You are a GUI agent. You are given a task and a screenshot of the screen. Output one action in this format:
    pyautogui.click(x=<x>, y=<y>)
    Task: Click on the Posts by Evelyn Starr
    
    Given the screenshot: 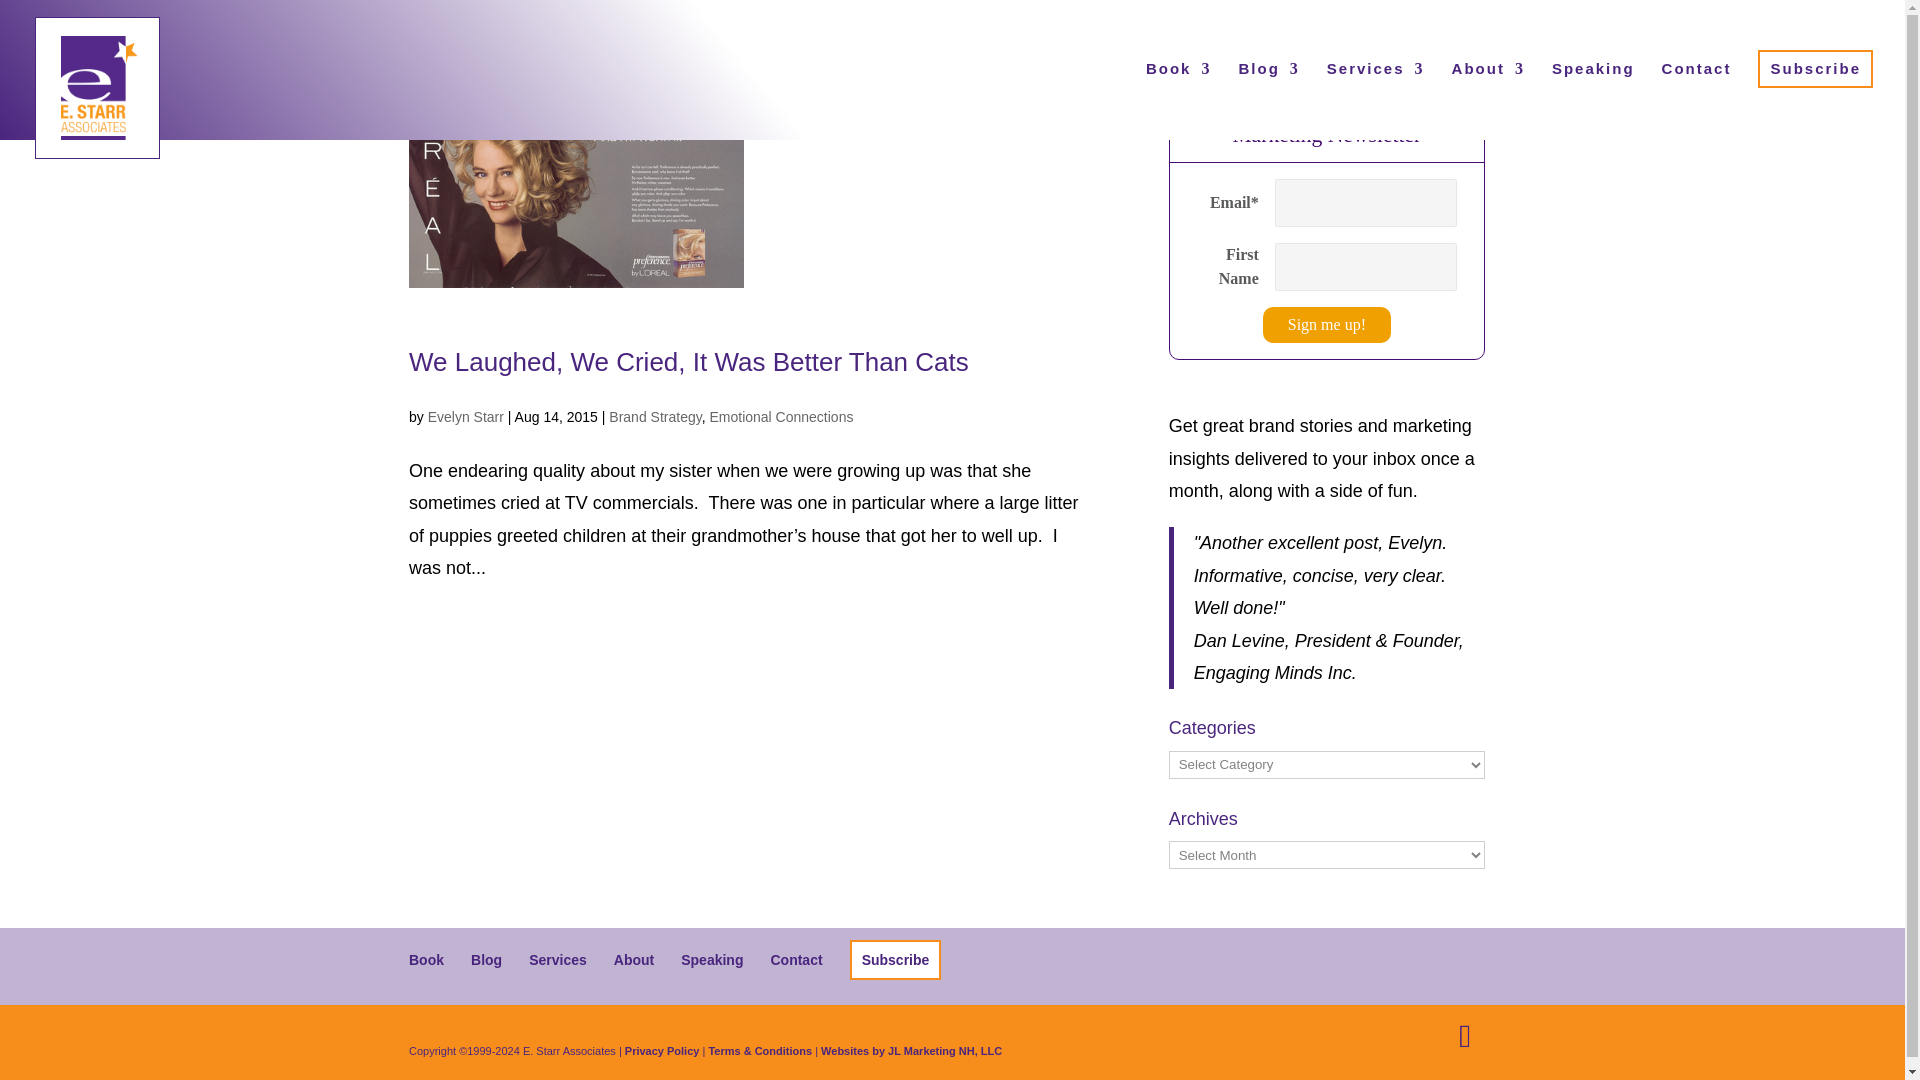 What is the action you would take?
    pyautogui.click(x=466, y=417)
    